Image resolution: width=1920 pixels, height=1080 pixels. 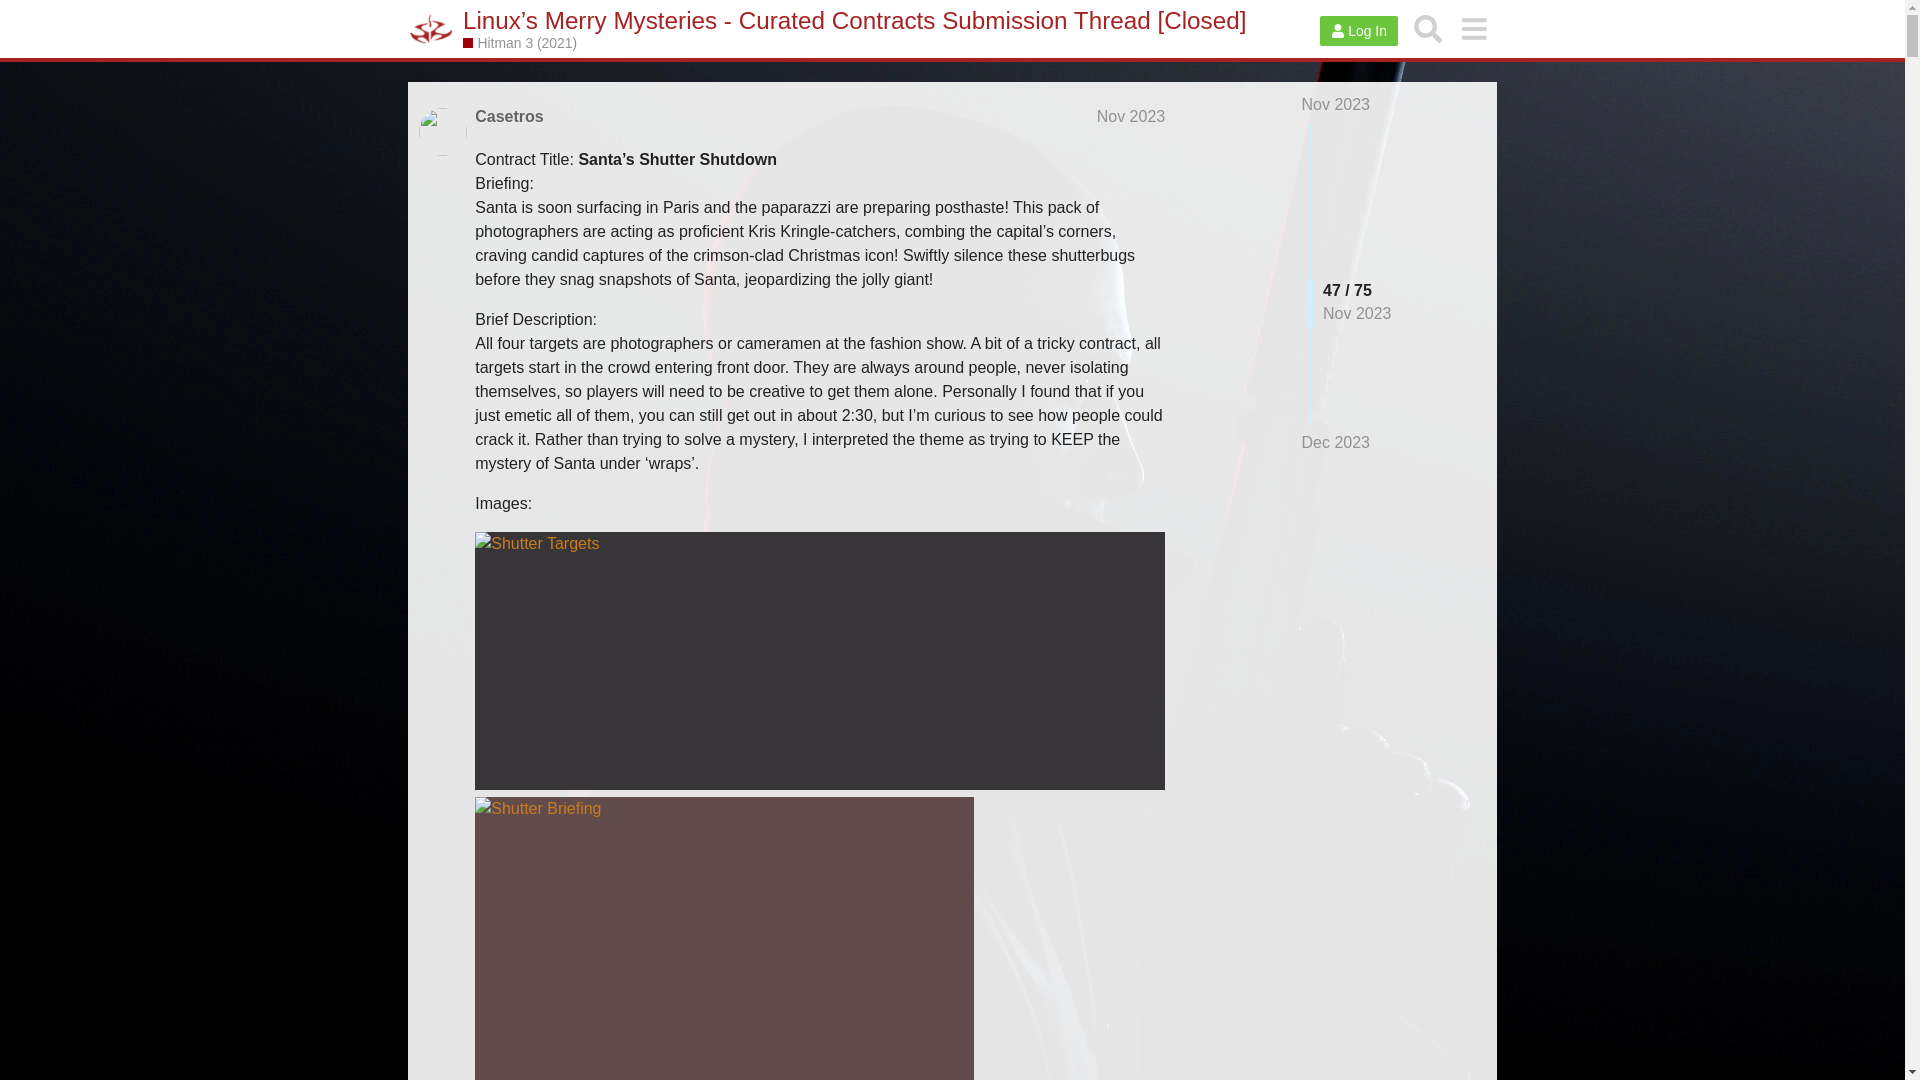 What do you see at coordinates (724, 938) in the screenshot?
I see `Shutter Briefing` at bounding box center [724, 938].